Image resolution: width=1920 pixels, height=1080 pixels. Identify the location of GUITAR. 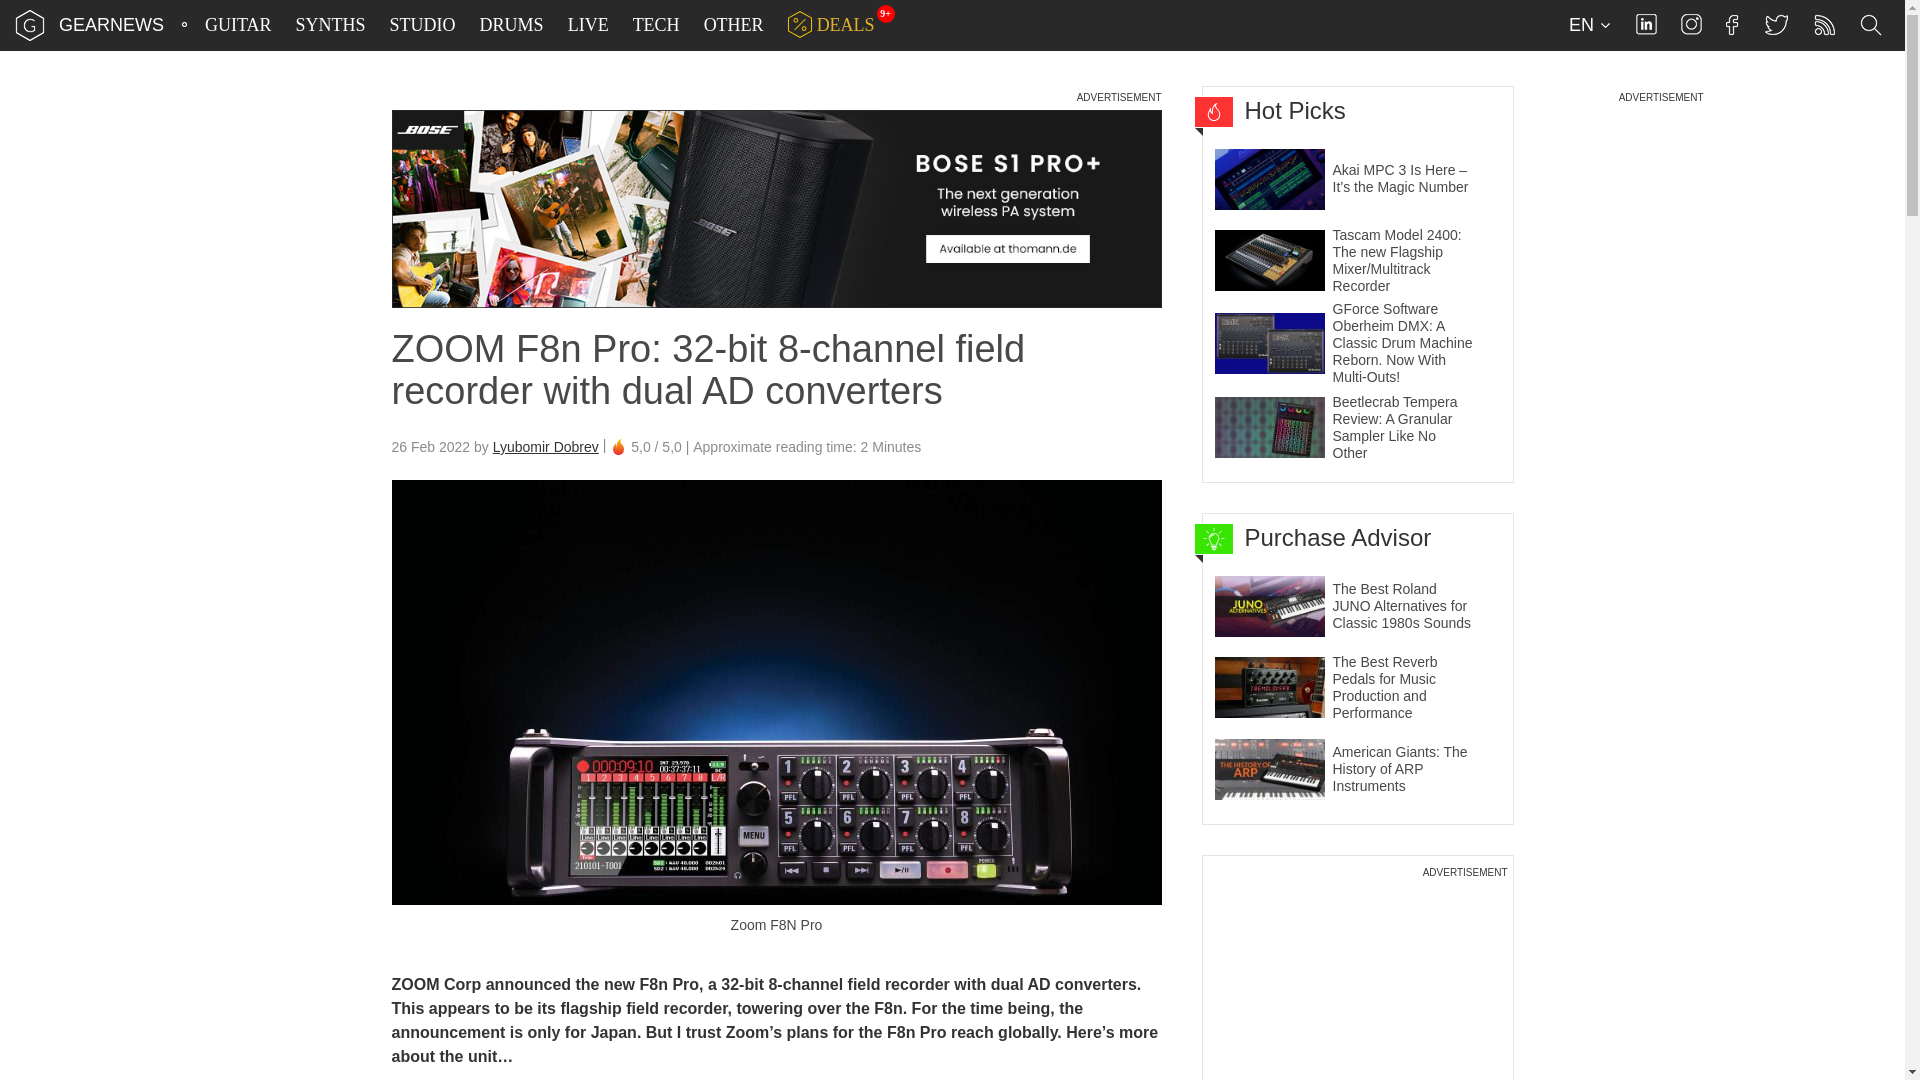
(238, 25).